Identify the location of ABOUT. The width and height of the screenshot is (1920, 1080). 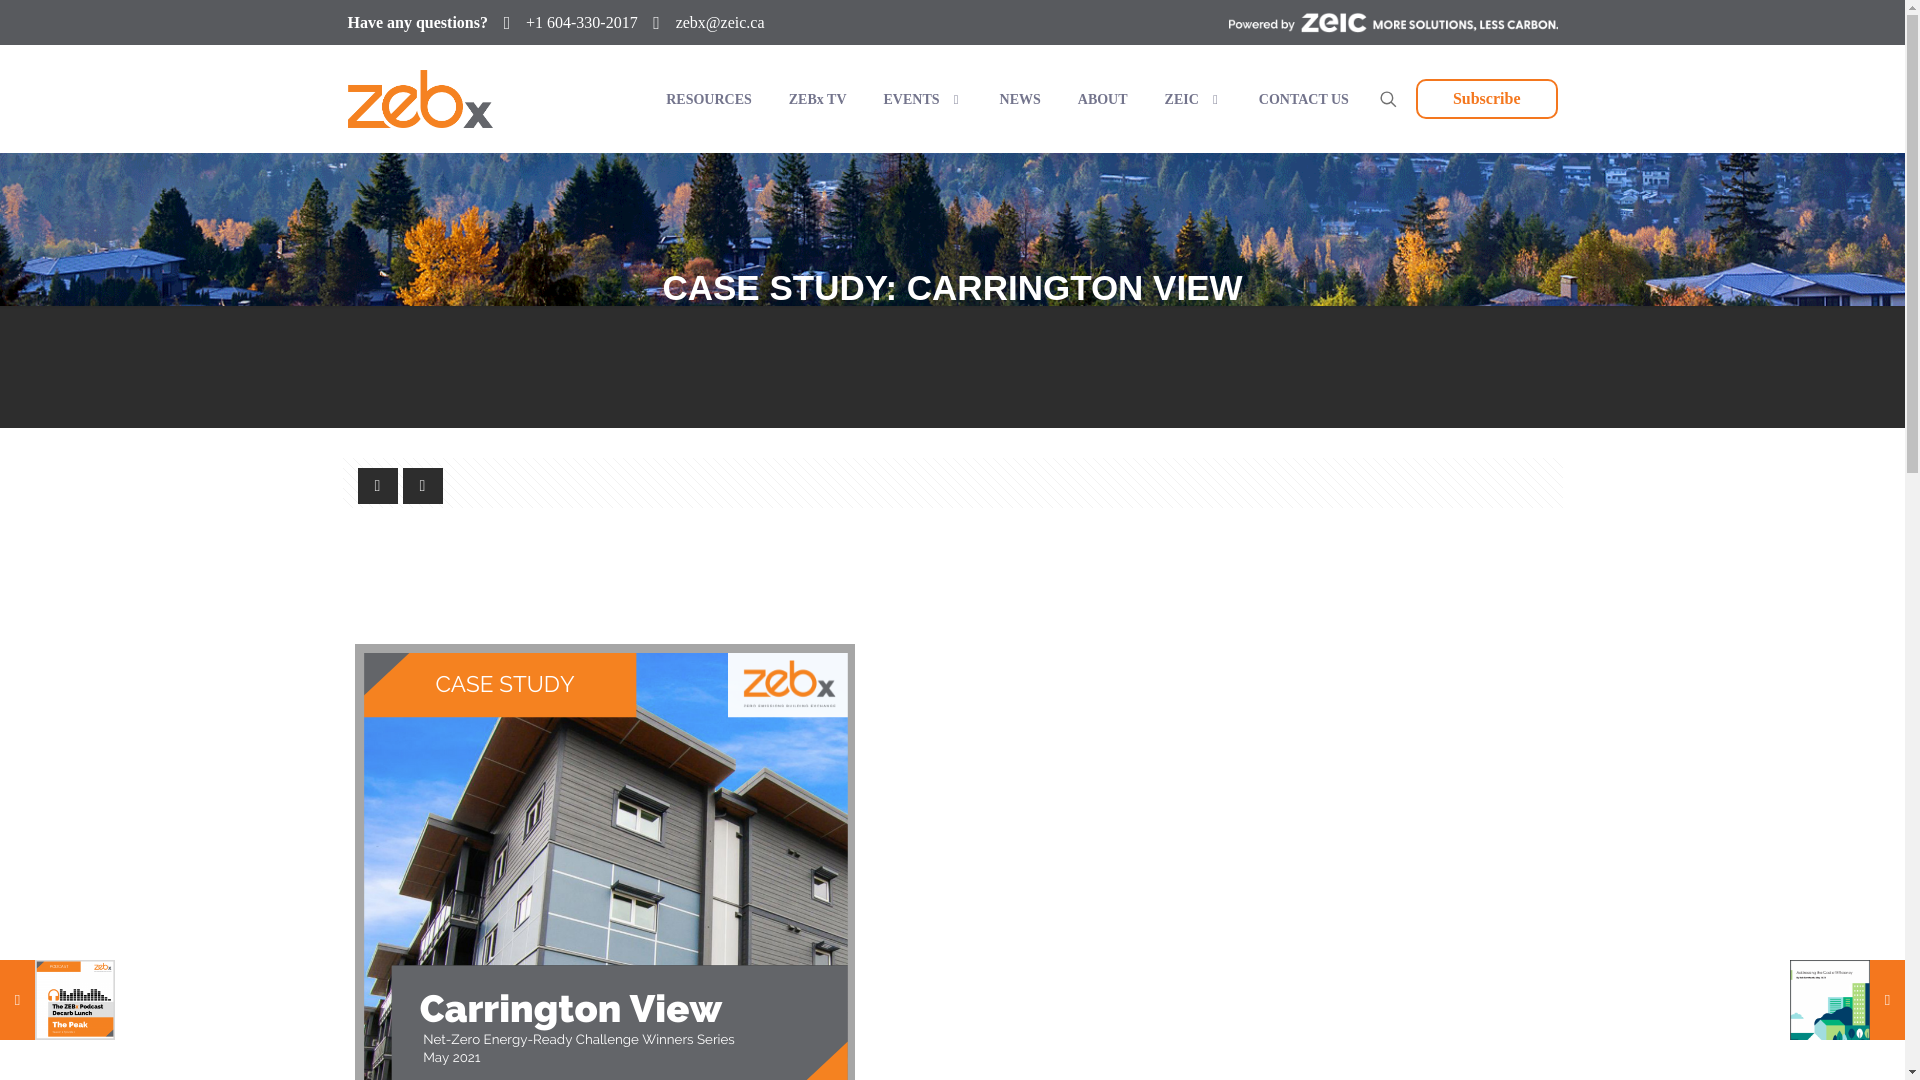
(1100, 99).